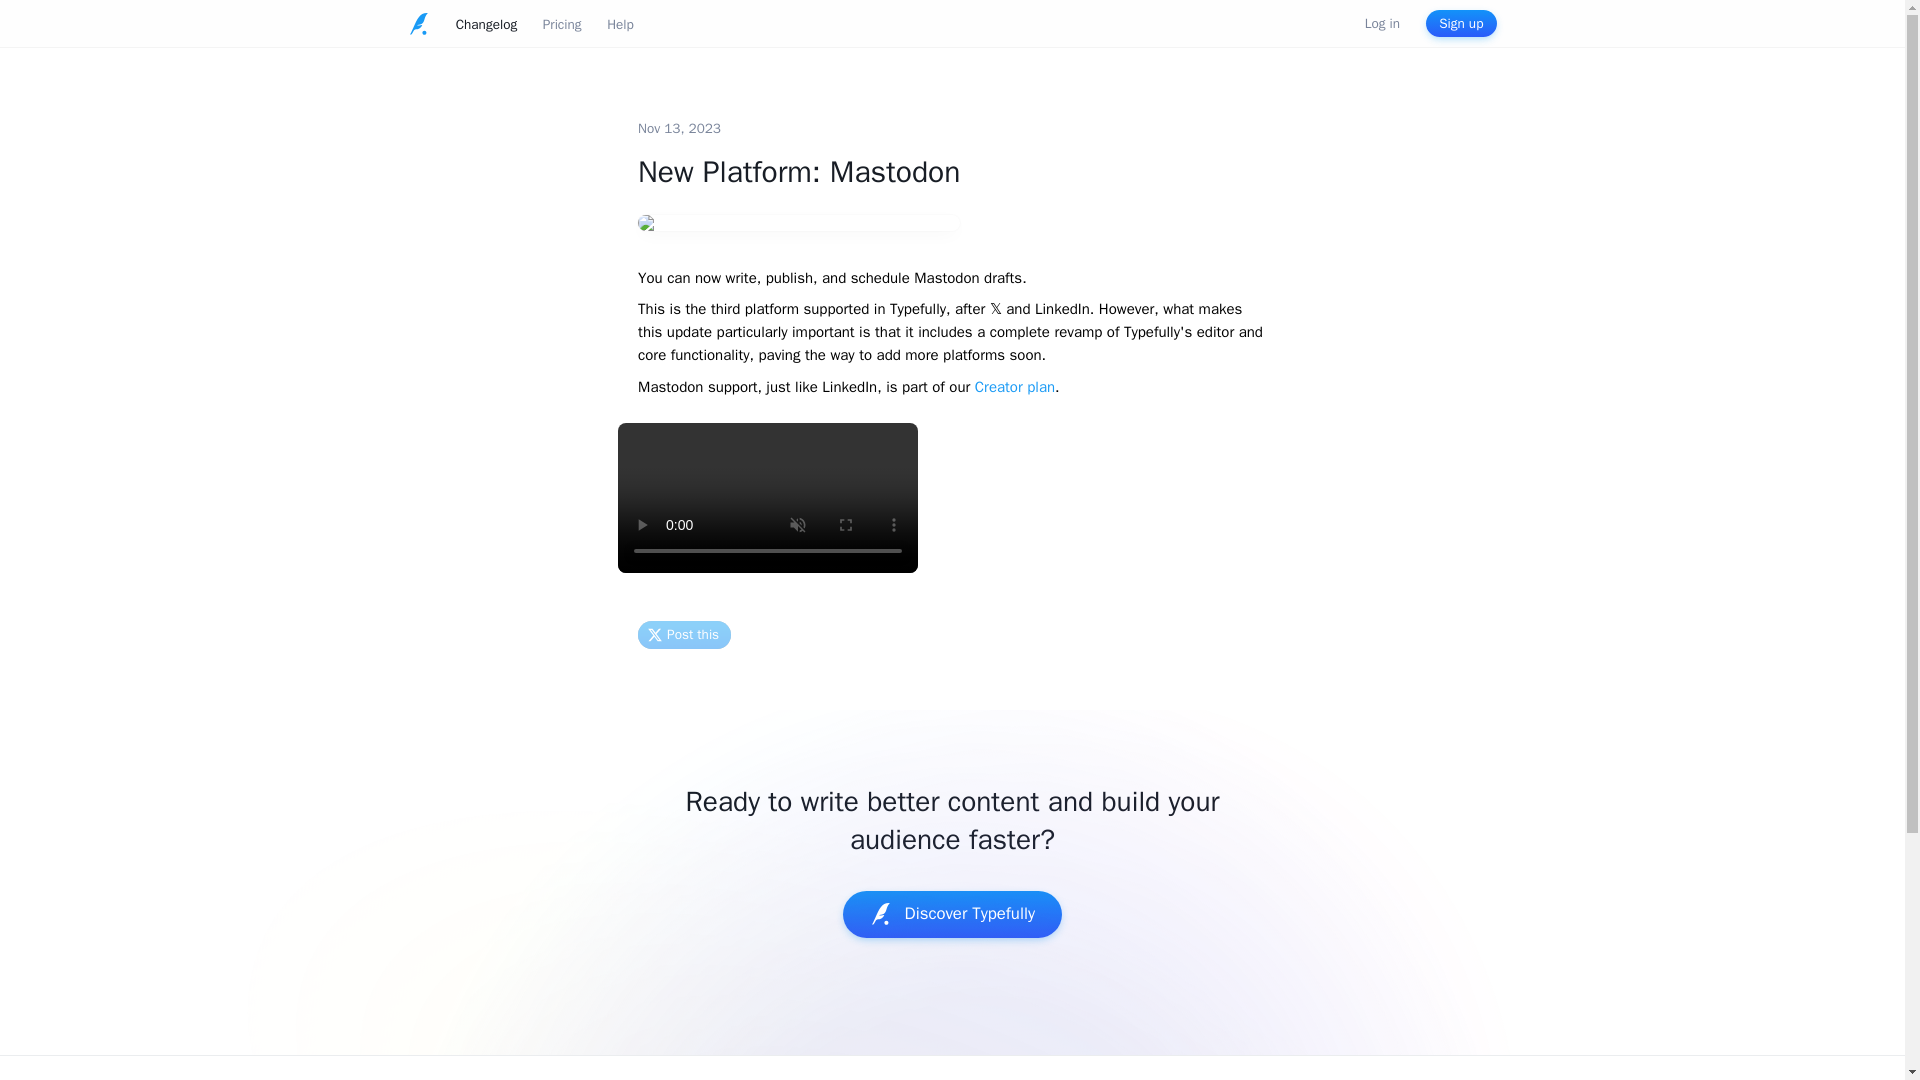  Describe the element at coordinates (952, 914) in the screenshot. I see `Discover Typefully` at that location.